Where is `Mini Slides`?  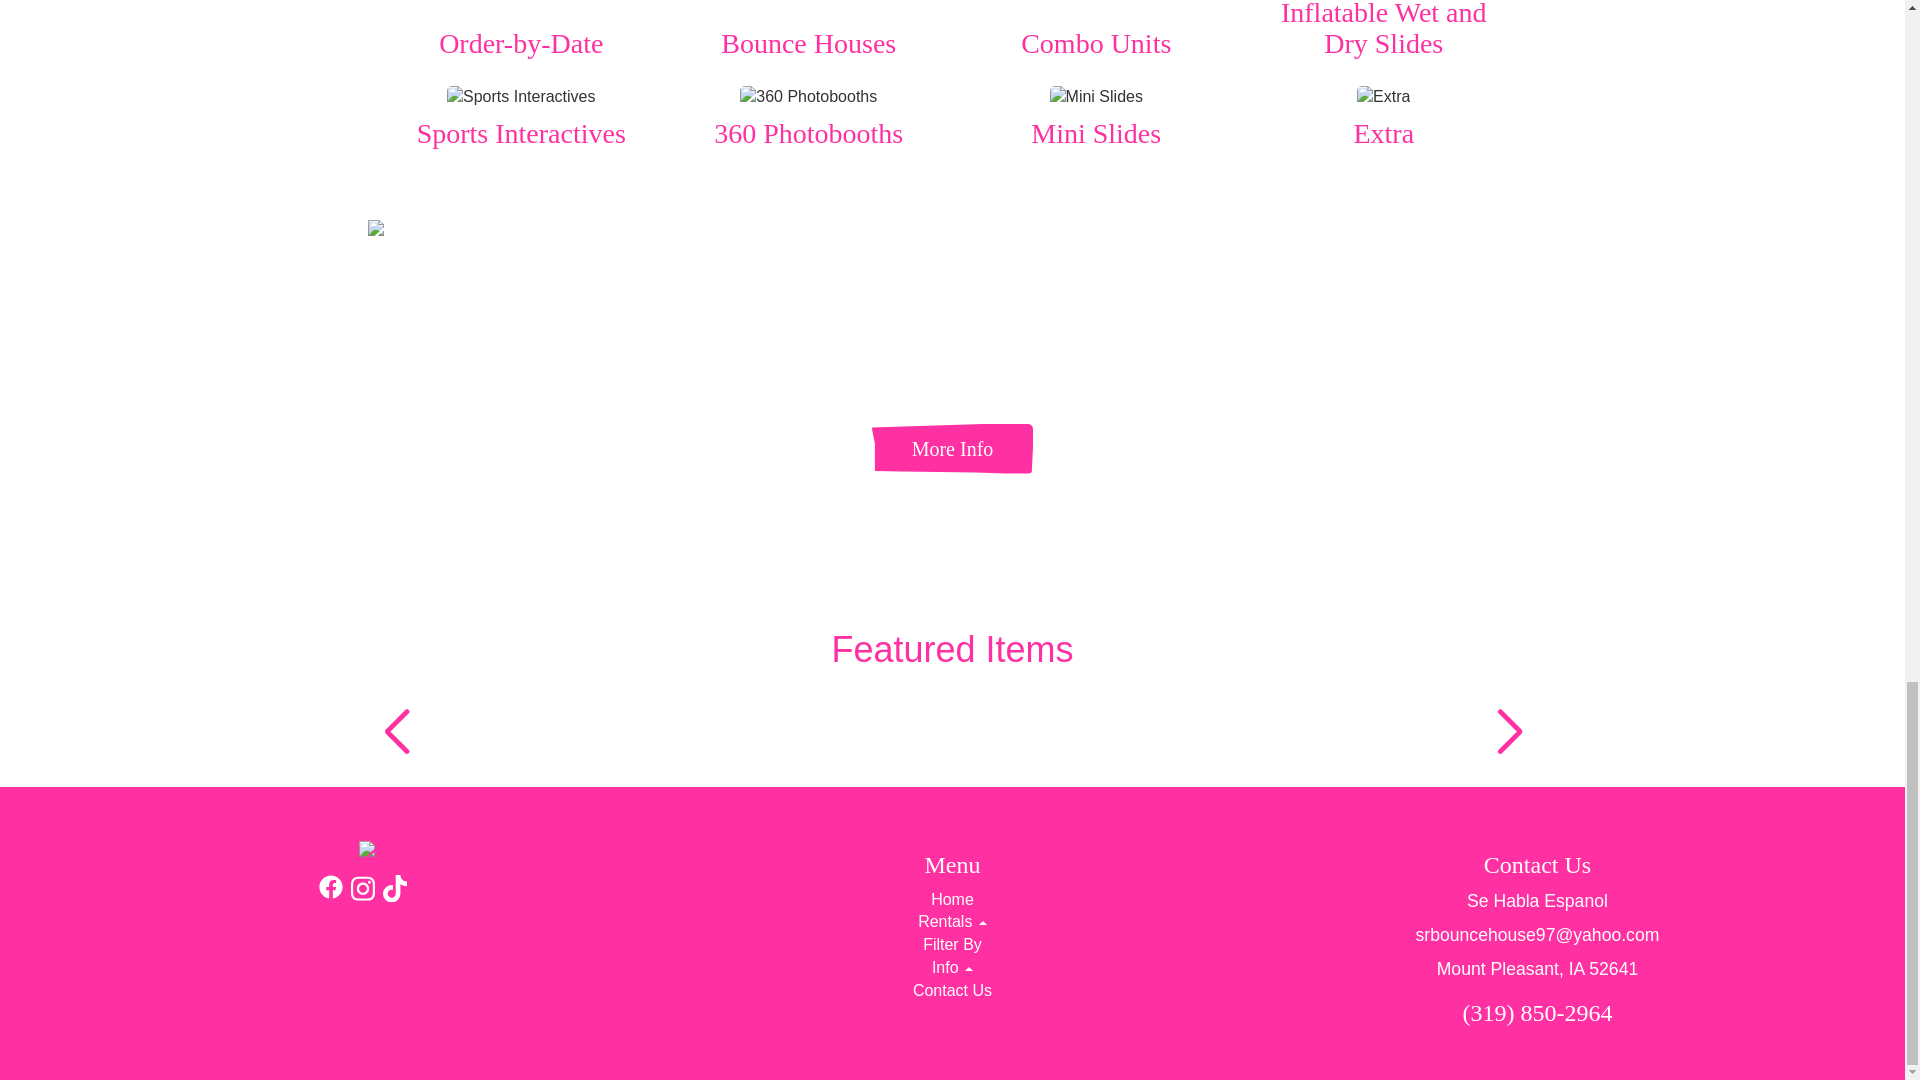 Mini Slides is located at coordinates (1096, 98).